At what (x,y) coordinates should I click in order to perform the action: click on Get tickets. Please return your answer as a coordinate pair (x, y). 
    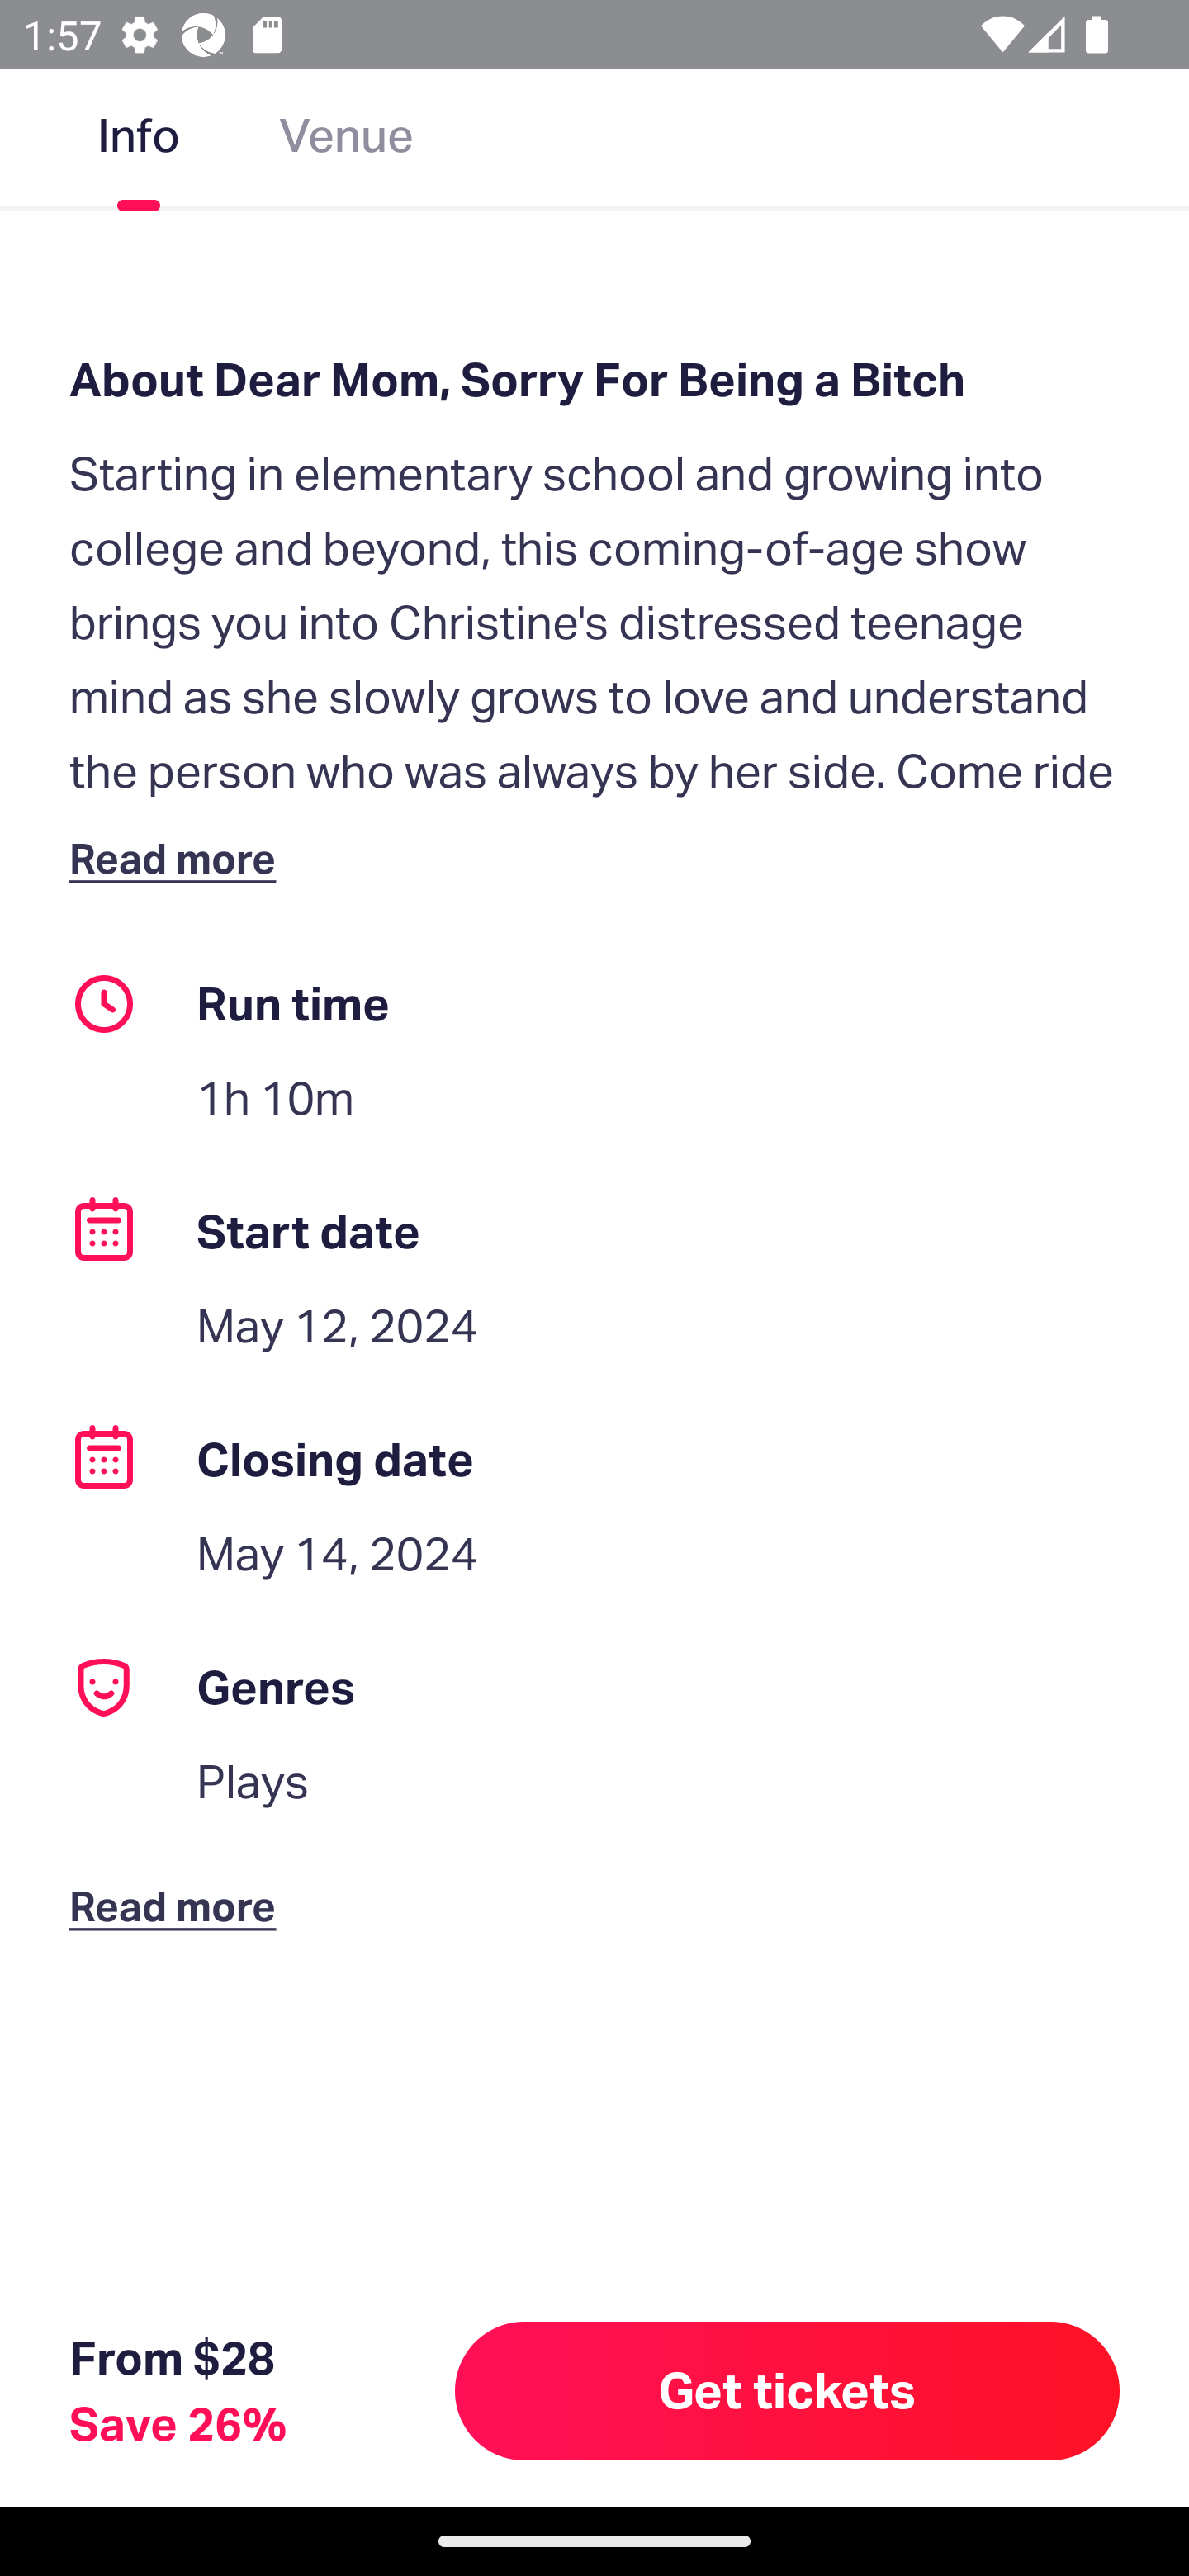
    Looking at the image, I should click on (788, 2390).